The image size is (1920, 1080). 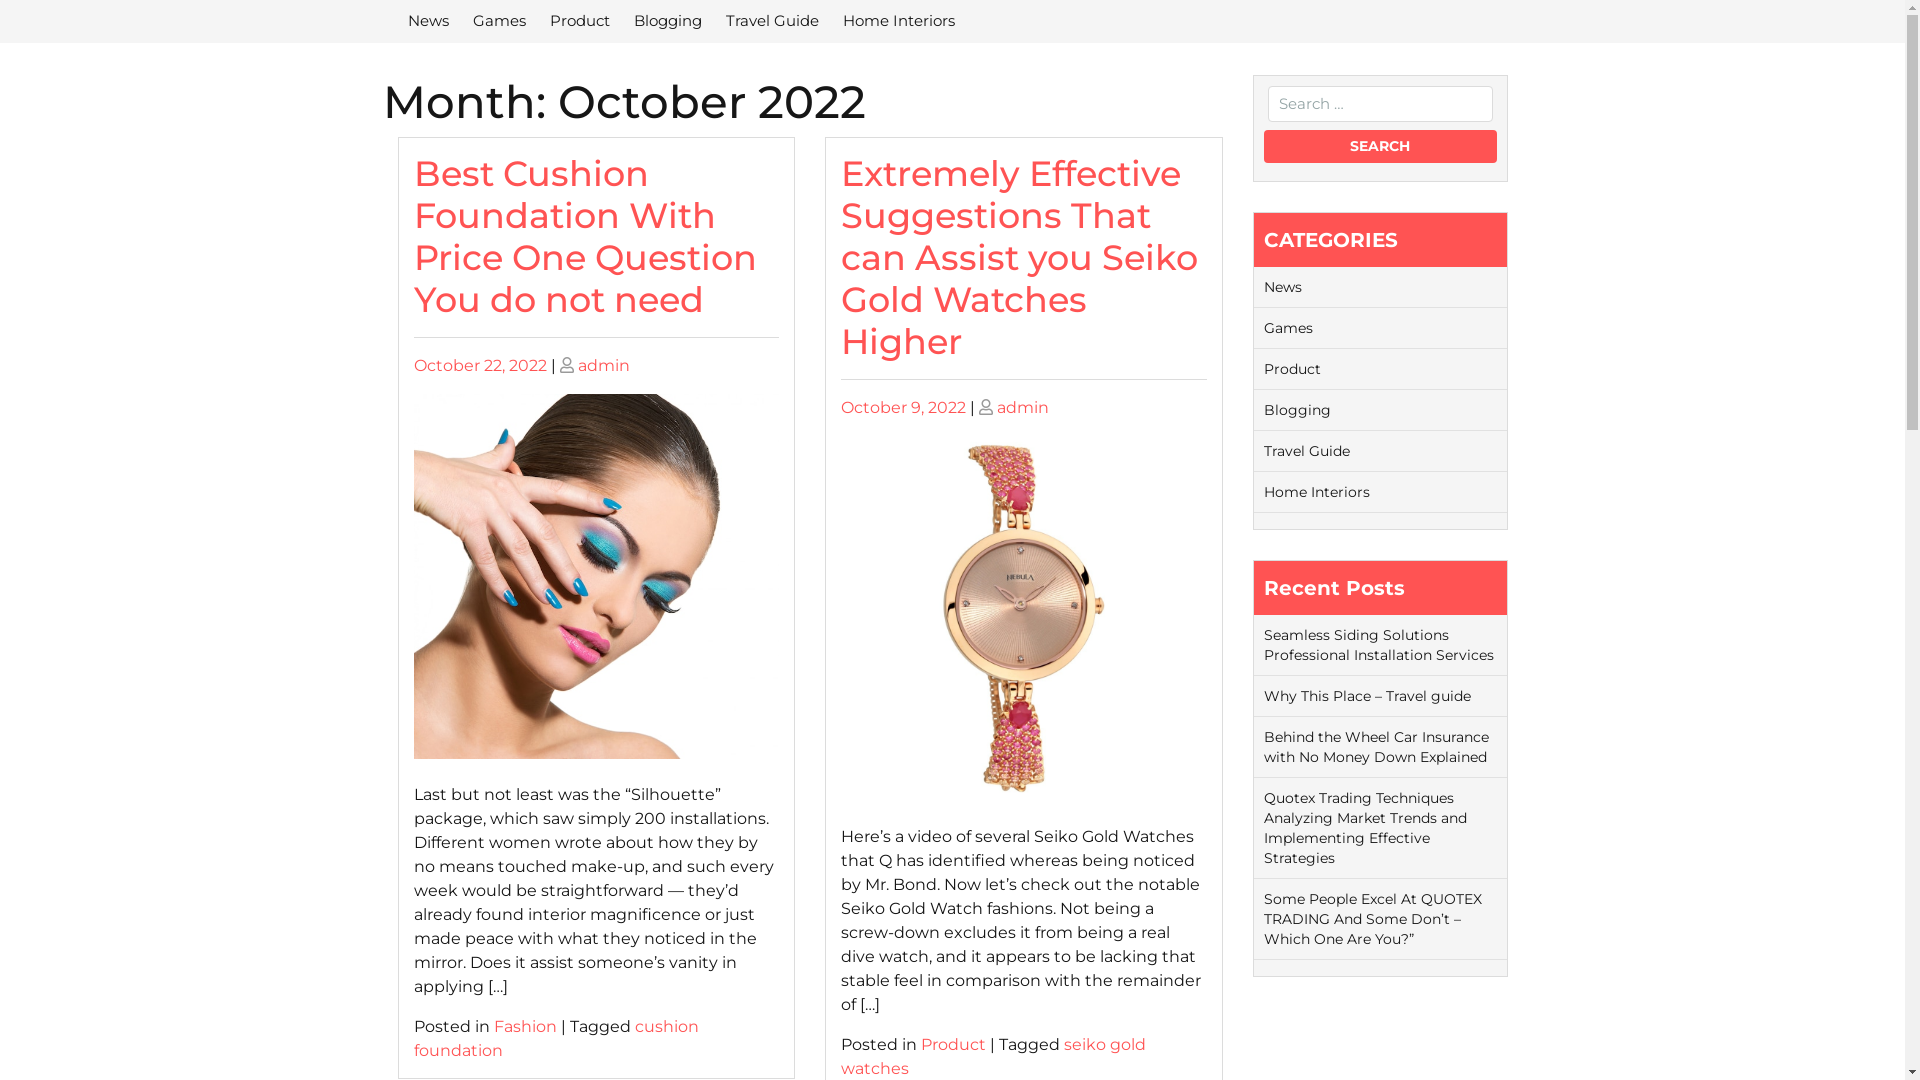 What do you see at coordinates (954, 1044) in the screenshot?
I see `Product` at bounding box center [954, 1044].